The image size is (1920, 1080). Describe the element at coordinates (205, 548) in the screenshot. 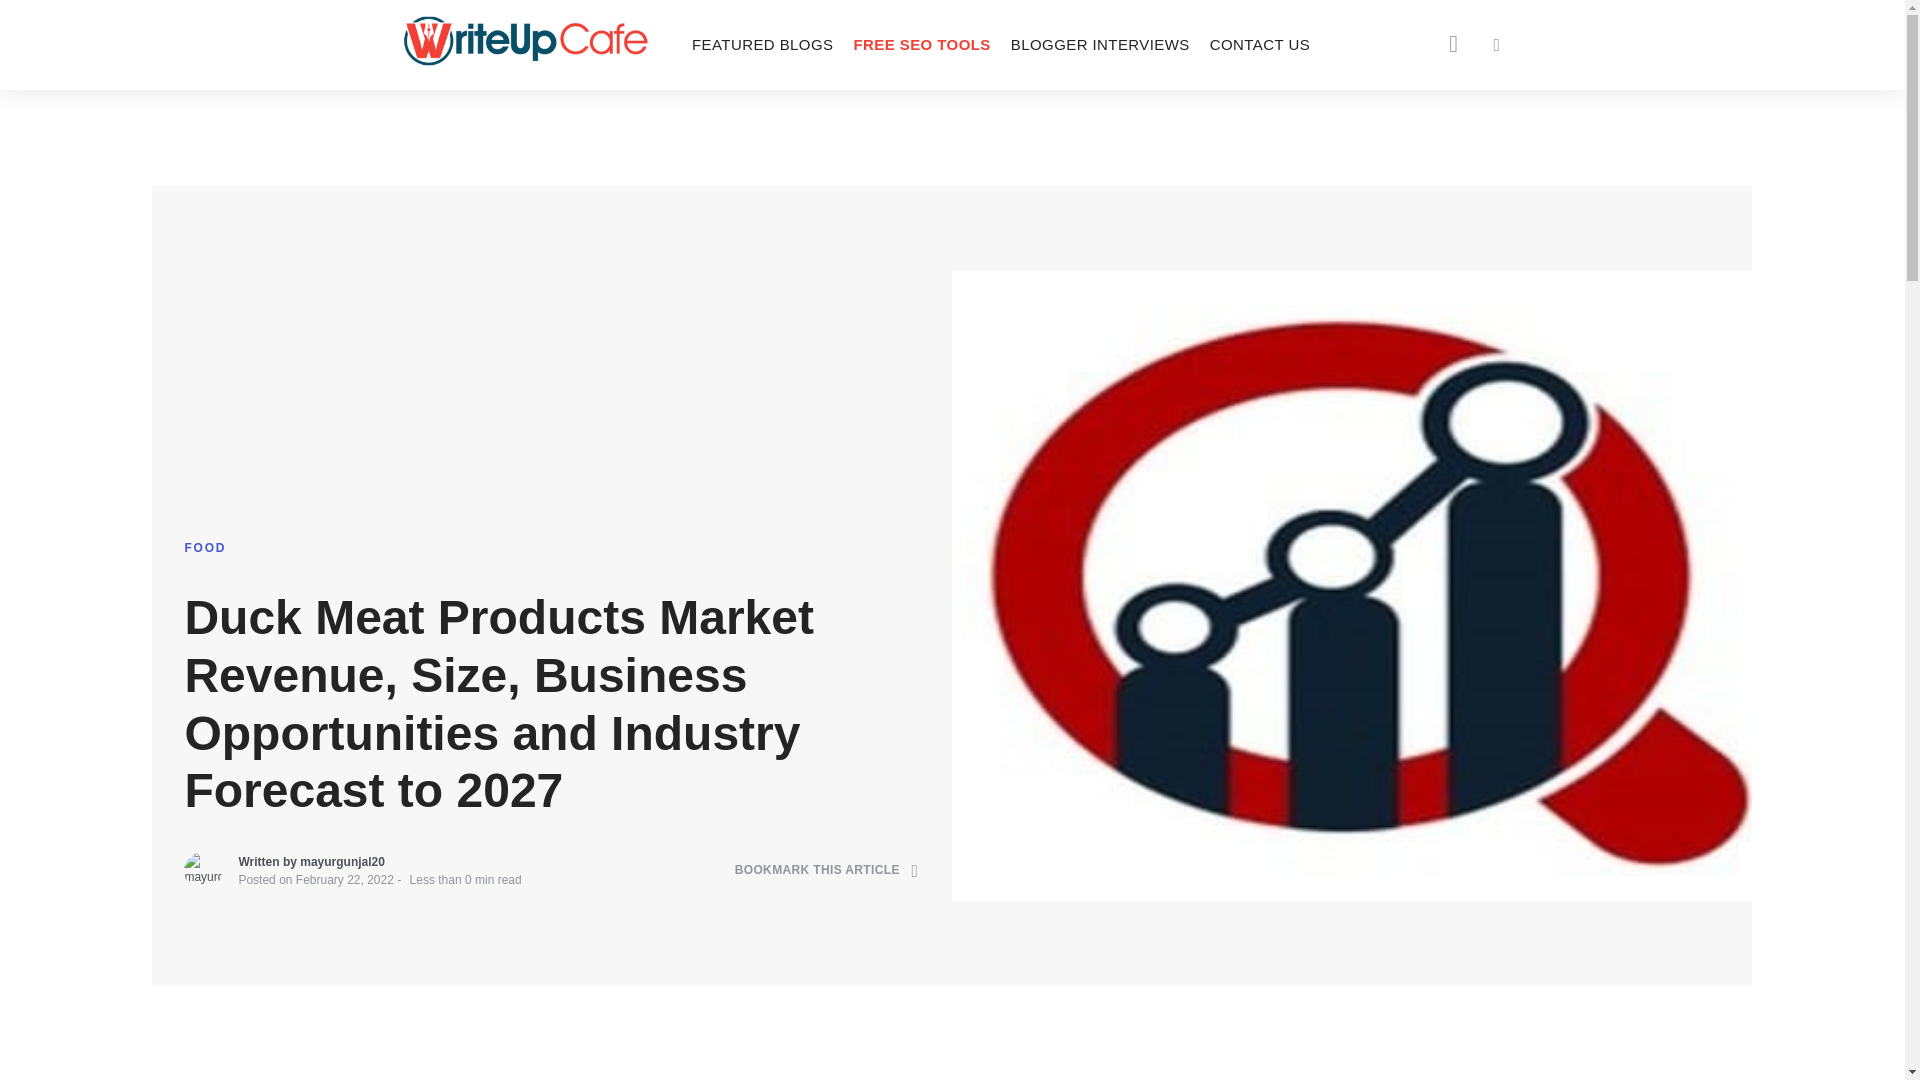

I see `FOOD` at that location.